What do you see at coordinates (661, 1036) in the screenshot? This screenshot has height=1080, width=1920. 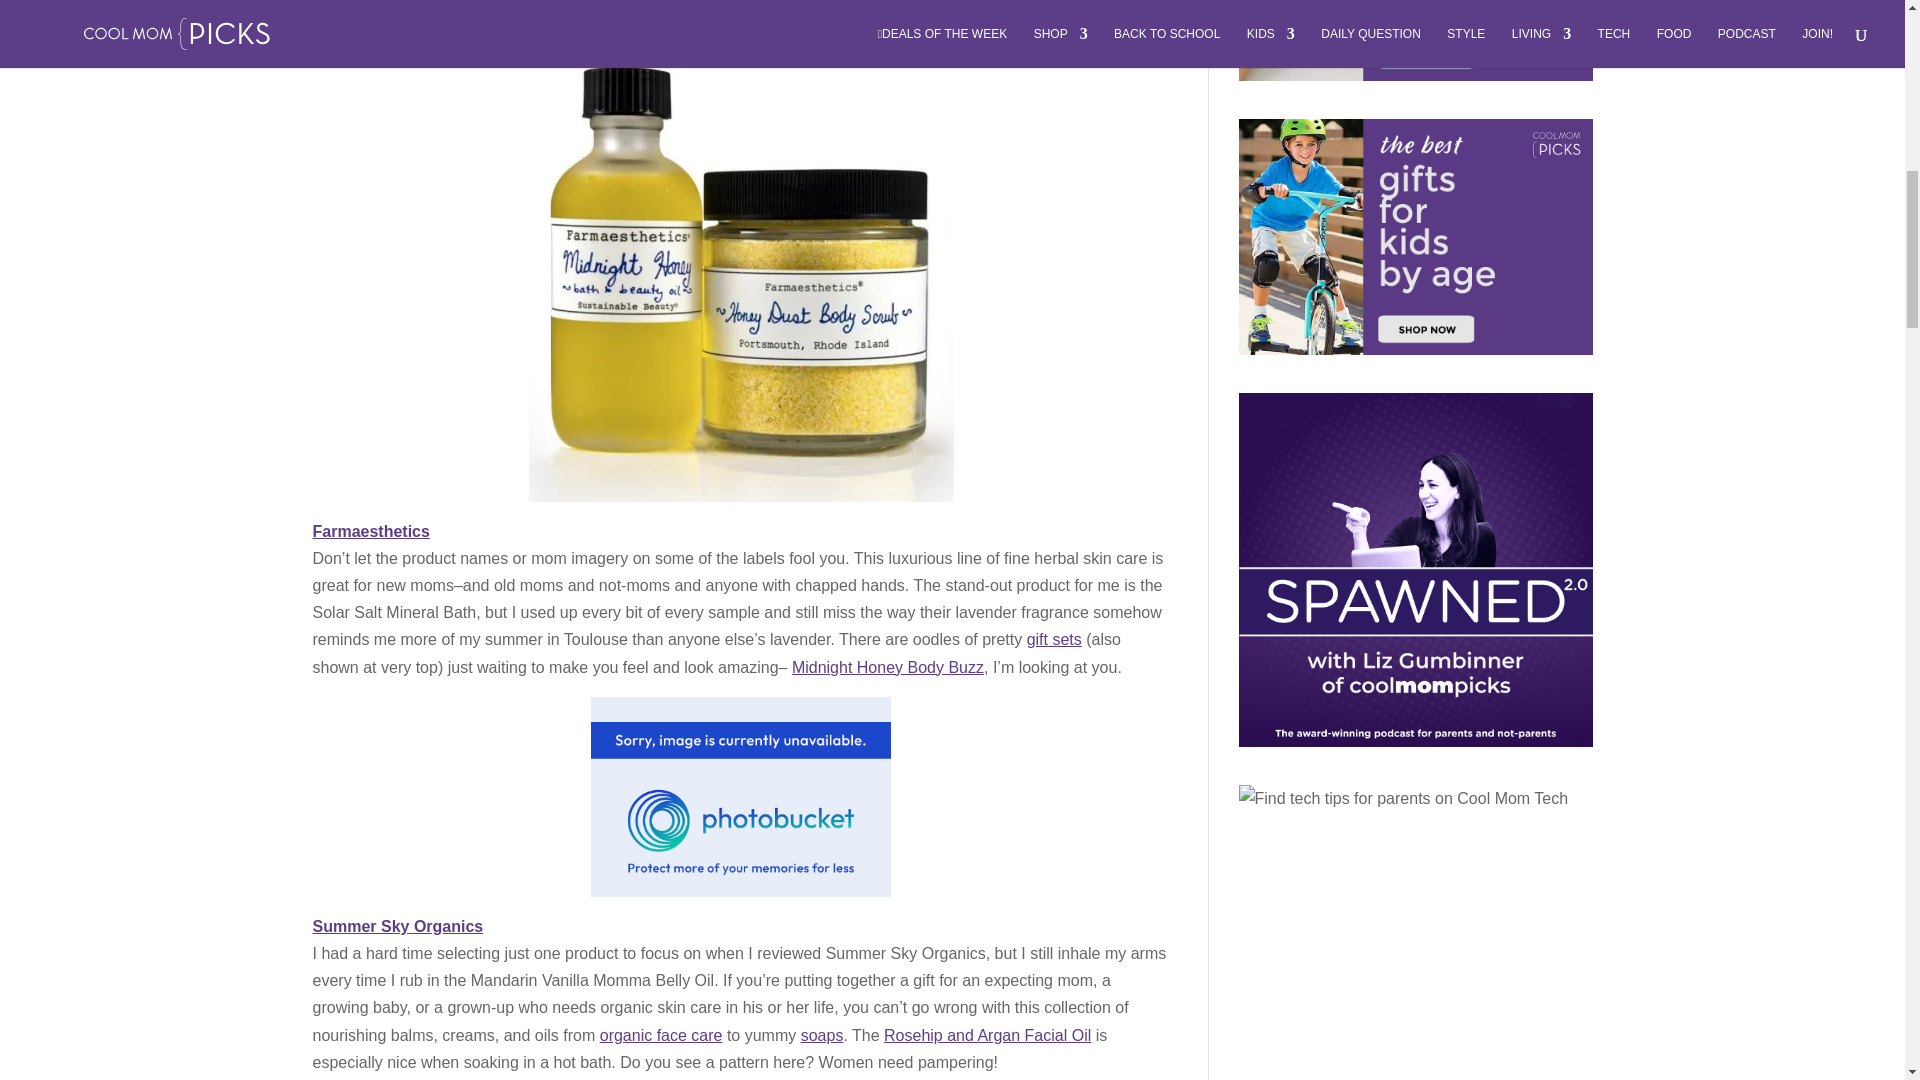 I see `organic face care from Summer Sky Organics` at bounding box center [661, 1036].